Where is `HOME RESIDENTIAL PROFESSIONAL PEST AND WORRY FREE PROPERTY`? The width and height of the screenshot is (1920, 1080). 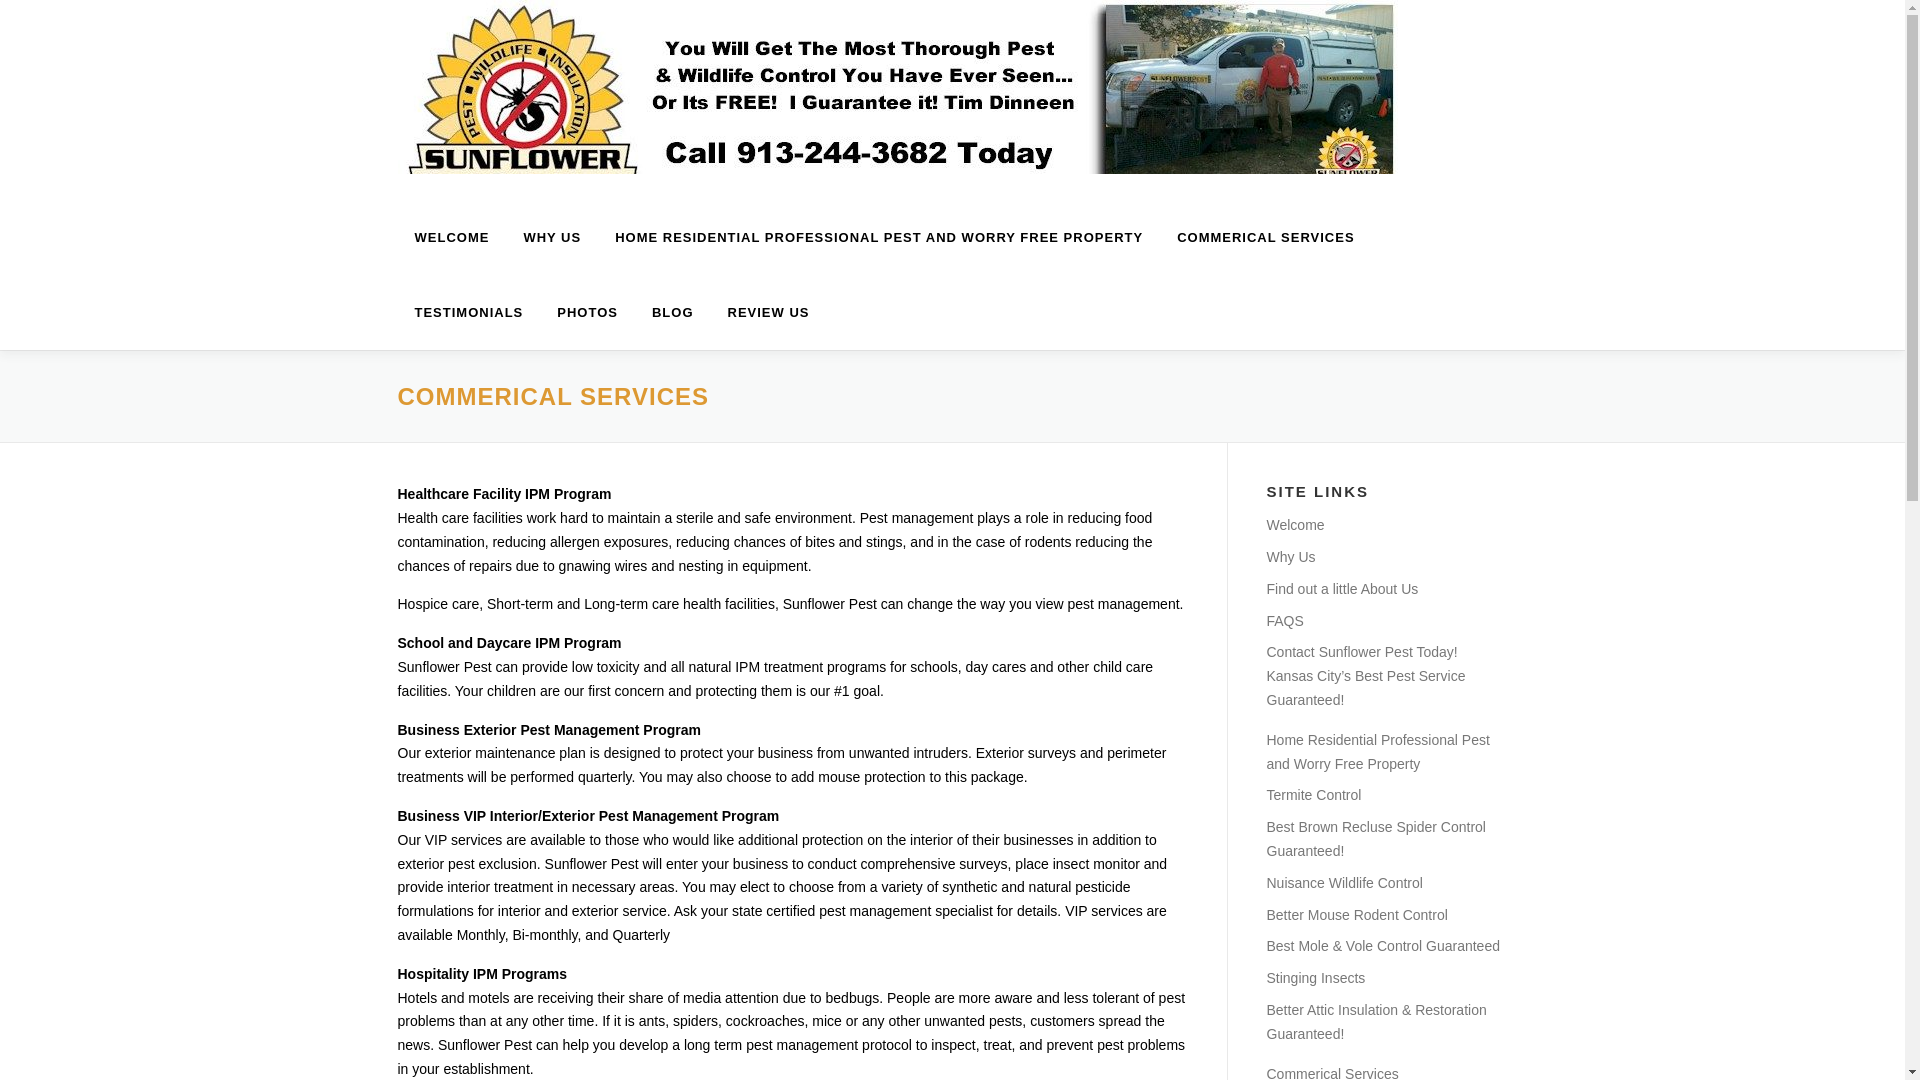
HOME RESIDENTIAL PROFESSIONAL PEST AND WORRY FREE PROPERTY is located at coordinates (878, 237).